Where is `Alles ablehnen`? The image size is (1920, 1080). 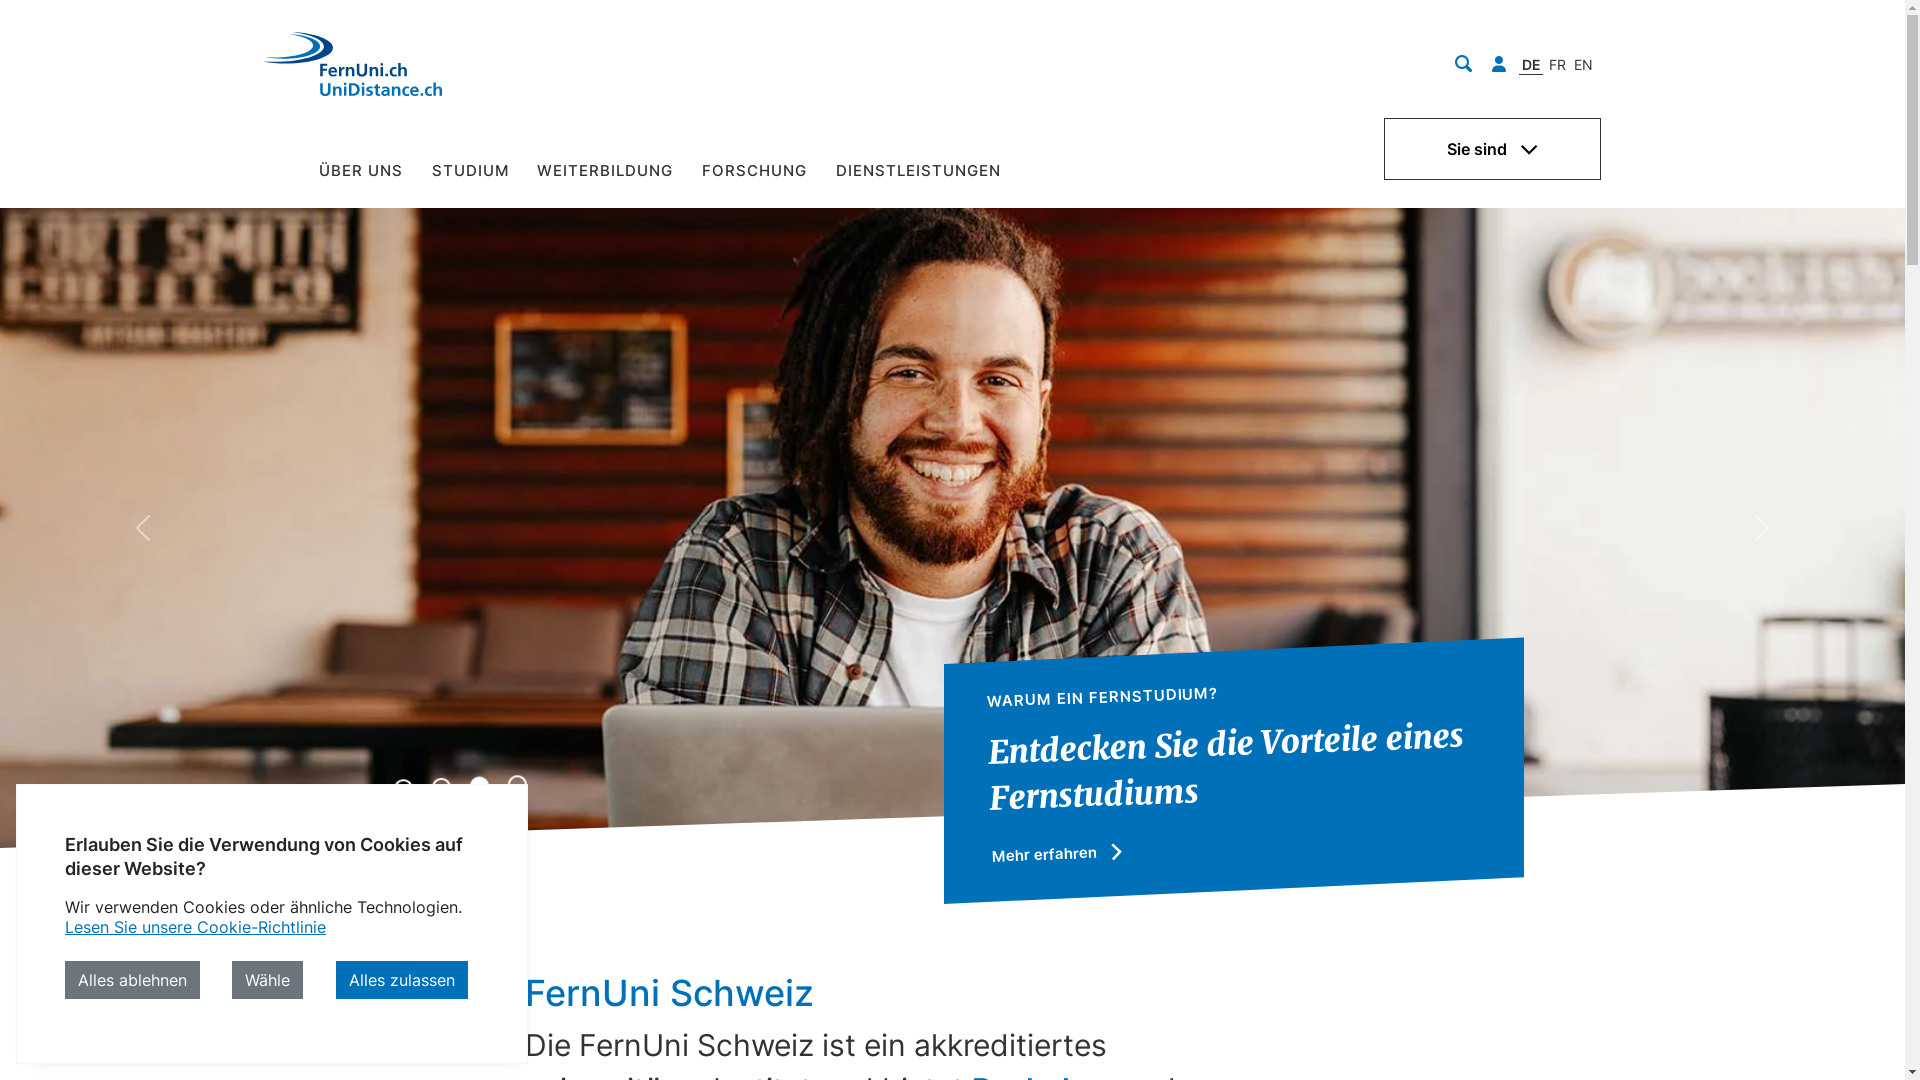
Alles ablehnen is located at coordinates (132, 980).